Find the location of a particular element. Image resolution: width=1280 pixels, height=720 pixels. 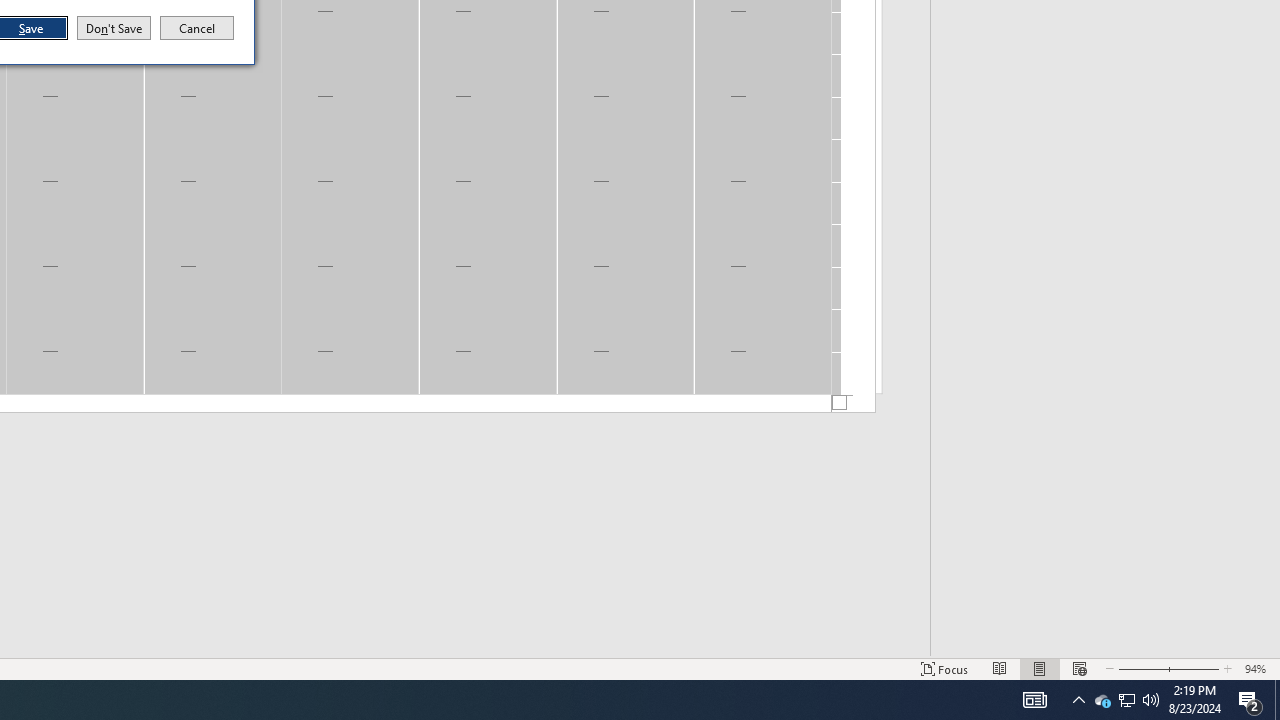

Cancel is located at coordinates (1140, 668).